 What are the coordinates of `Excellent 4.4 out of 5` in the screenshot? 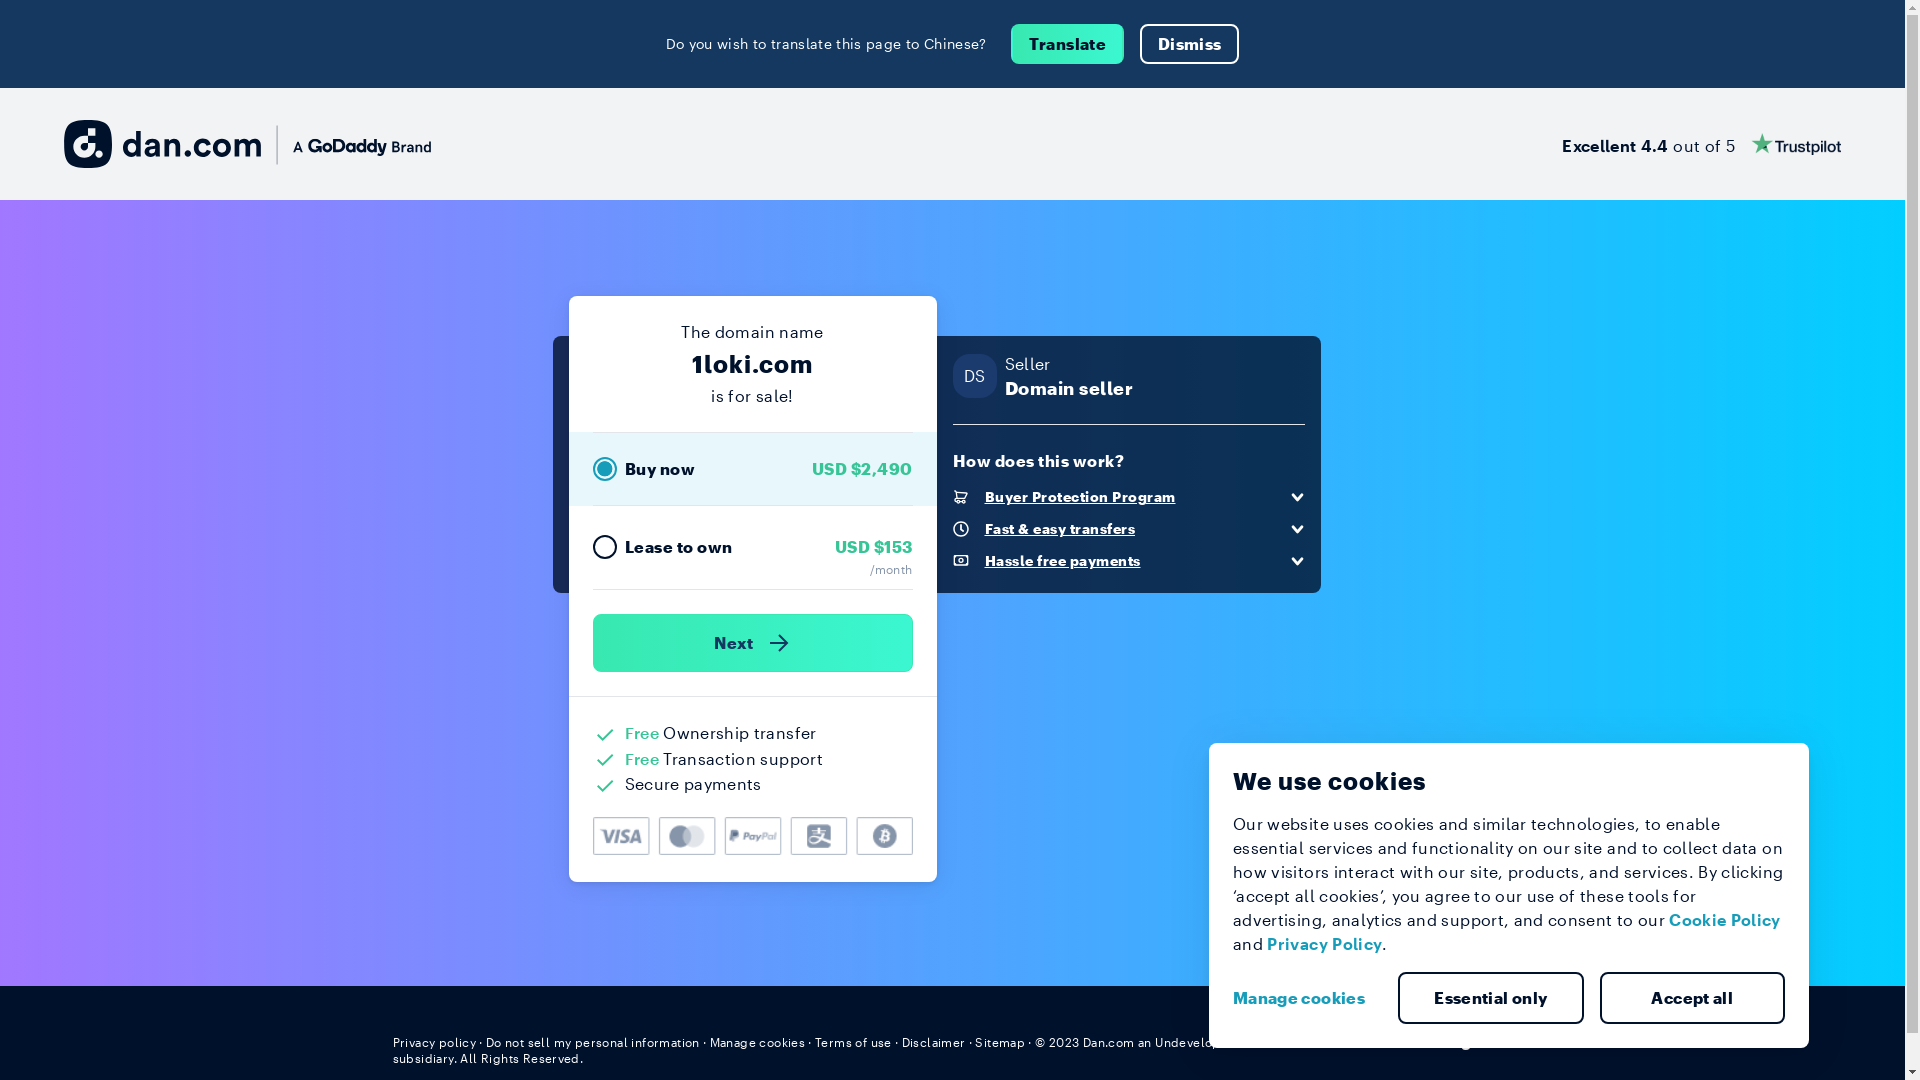 It's located at (1702, 144).